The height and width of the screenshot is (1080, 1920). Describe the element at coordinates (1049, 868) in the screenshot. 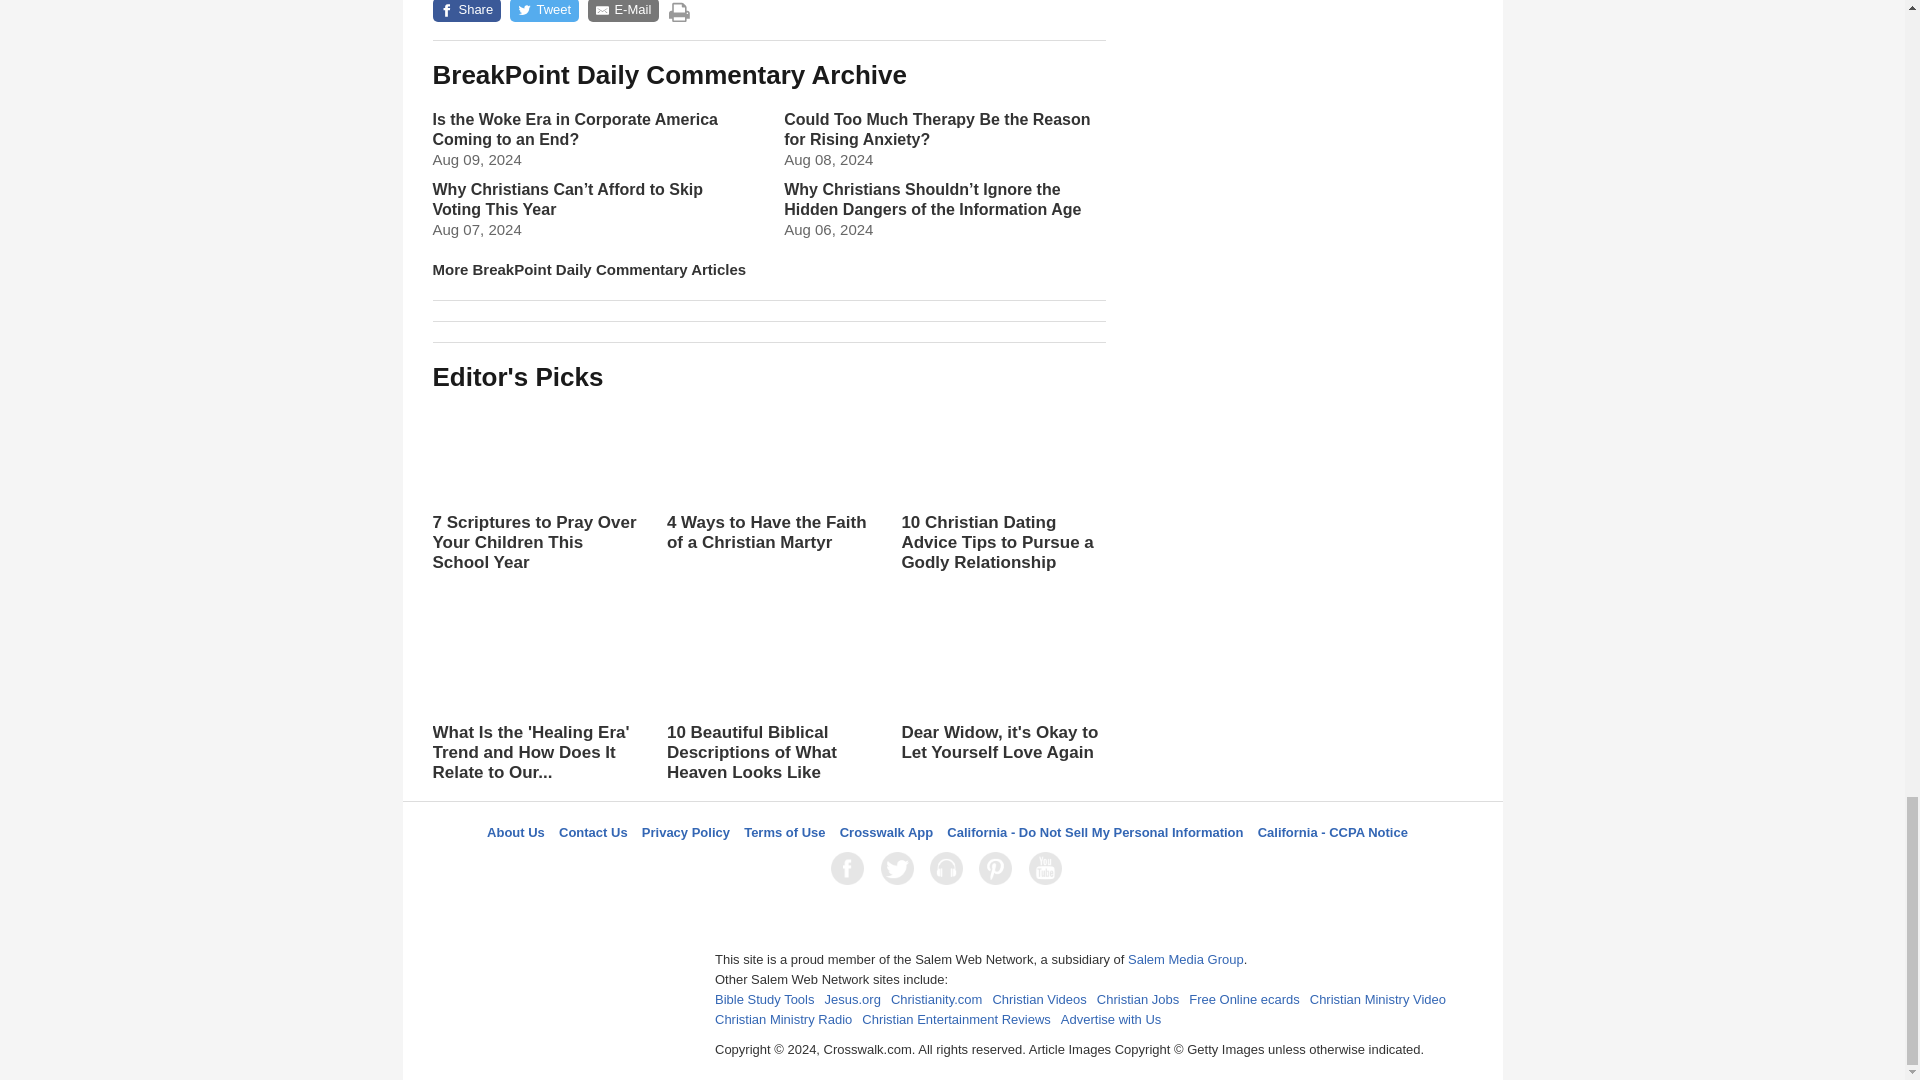

I see `YouTube` at that location.